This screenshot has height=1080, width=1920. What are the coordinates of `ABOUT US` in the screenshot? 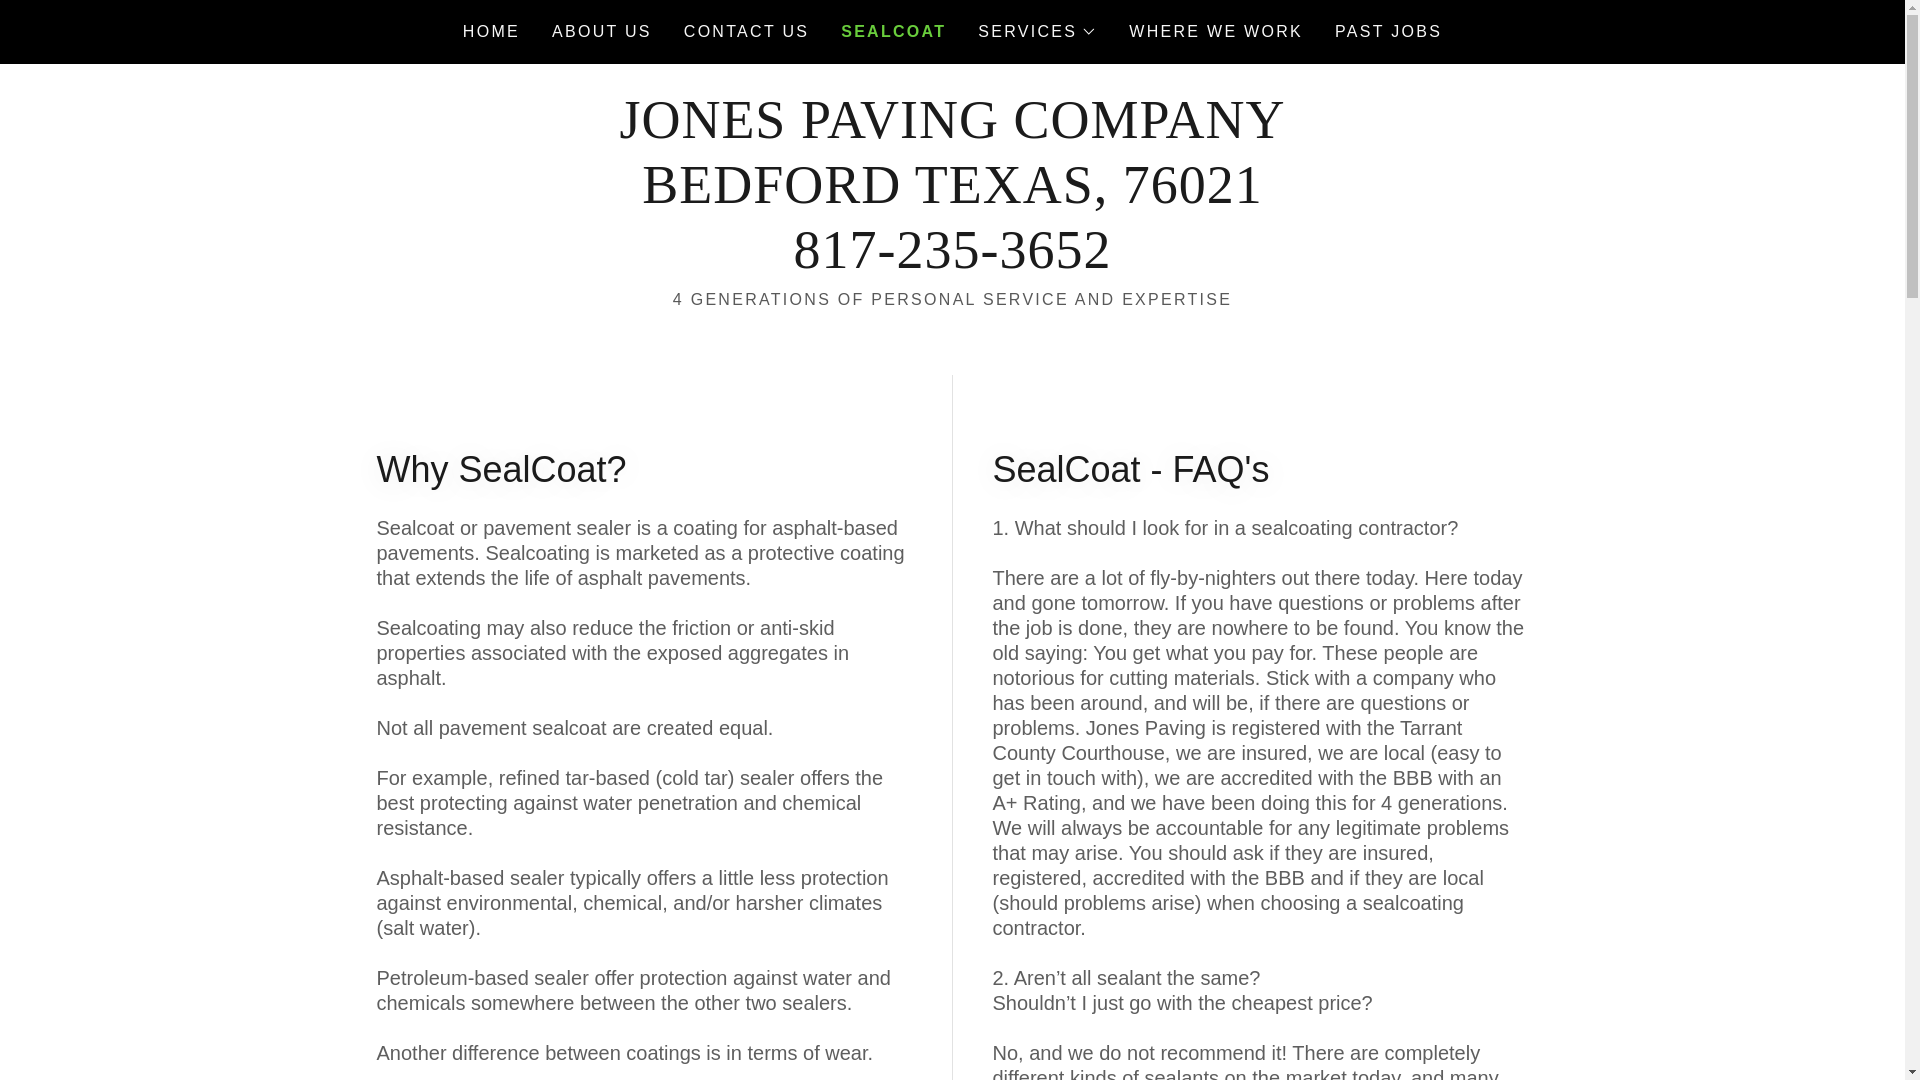 It's located at (1036, 32).